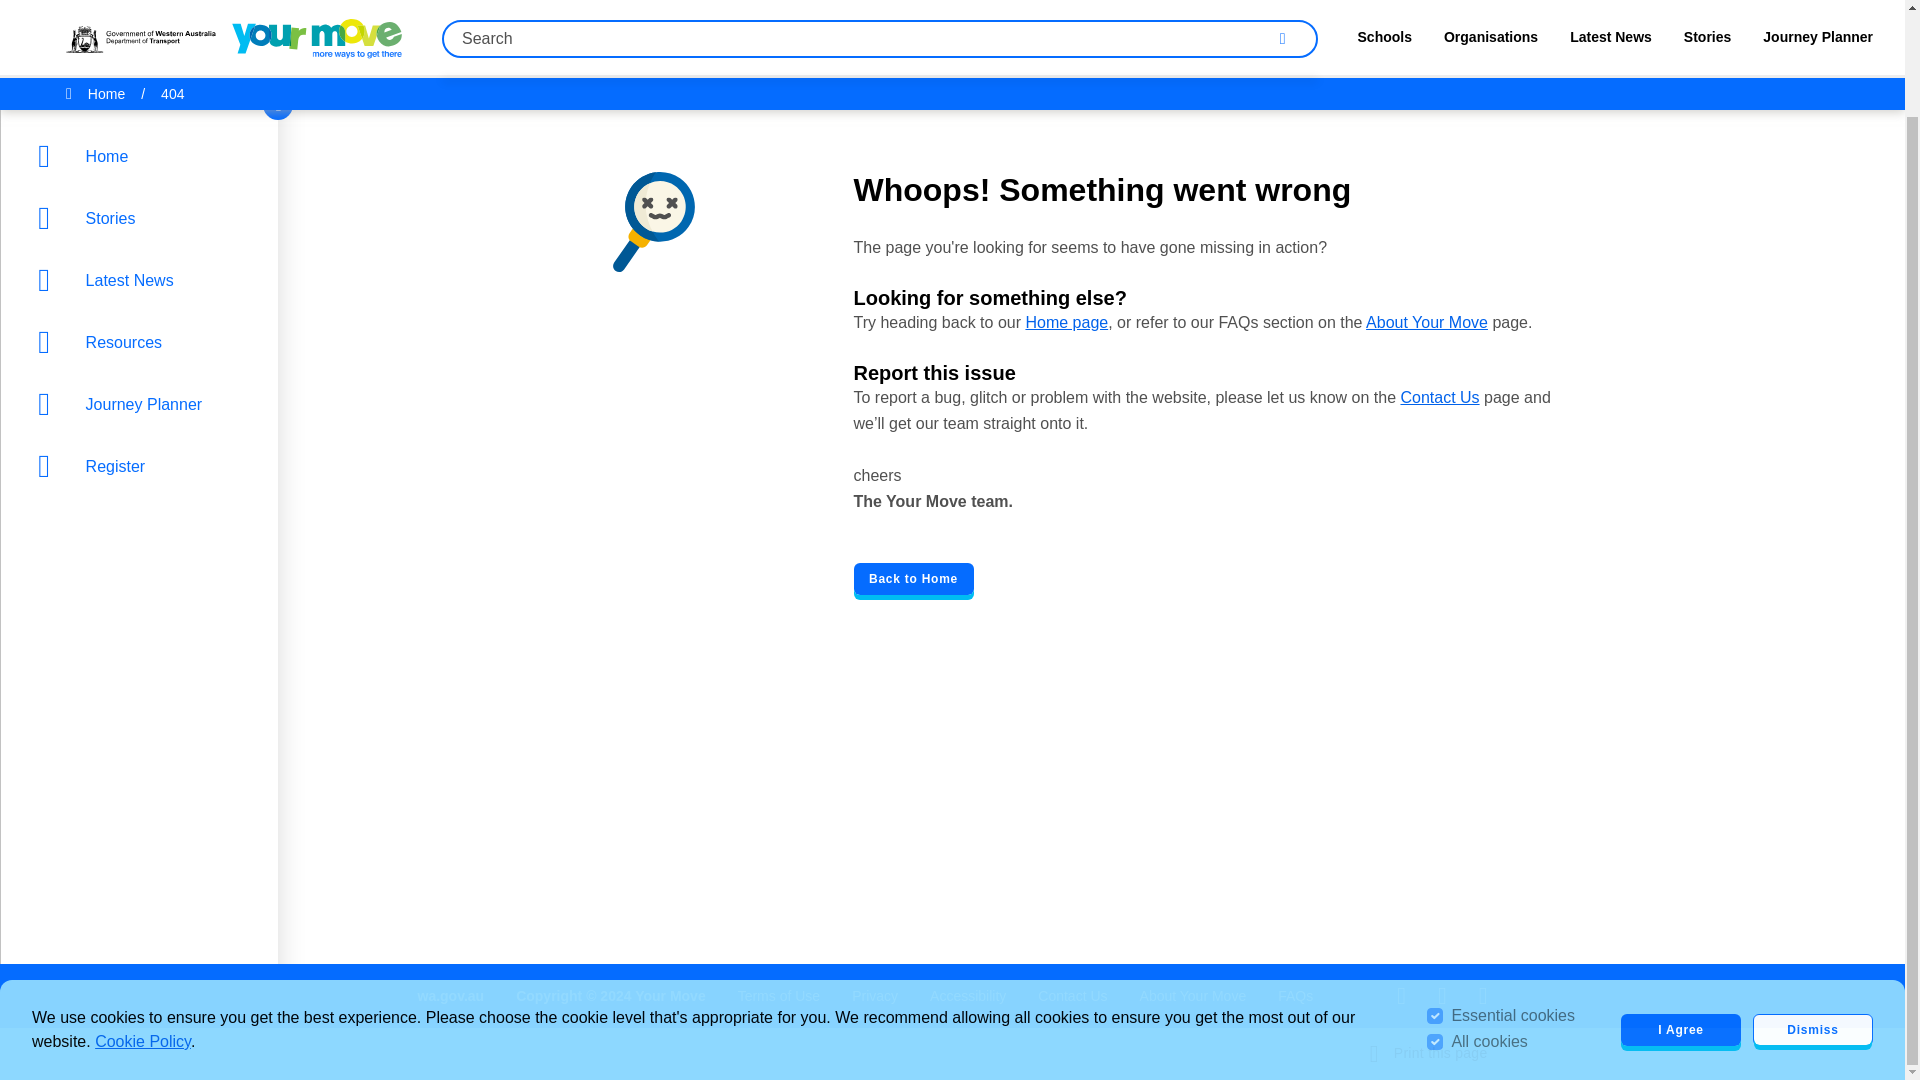  I want to click on Back to Home, so click(914, 578).